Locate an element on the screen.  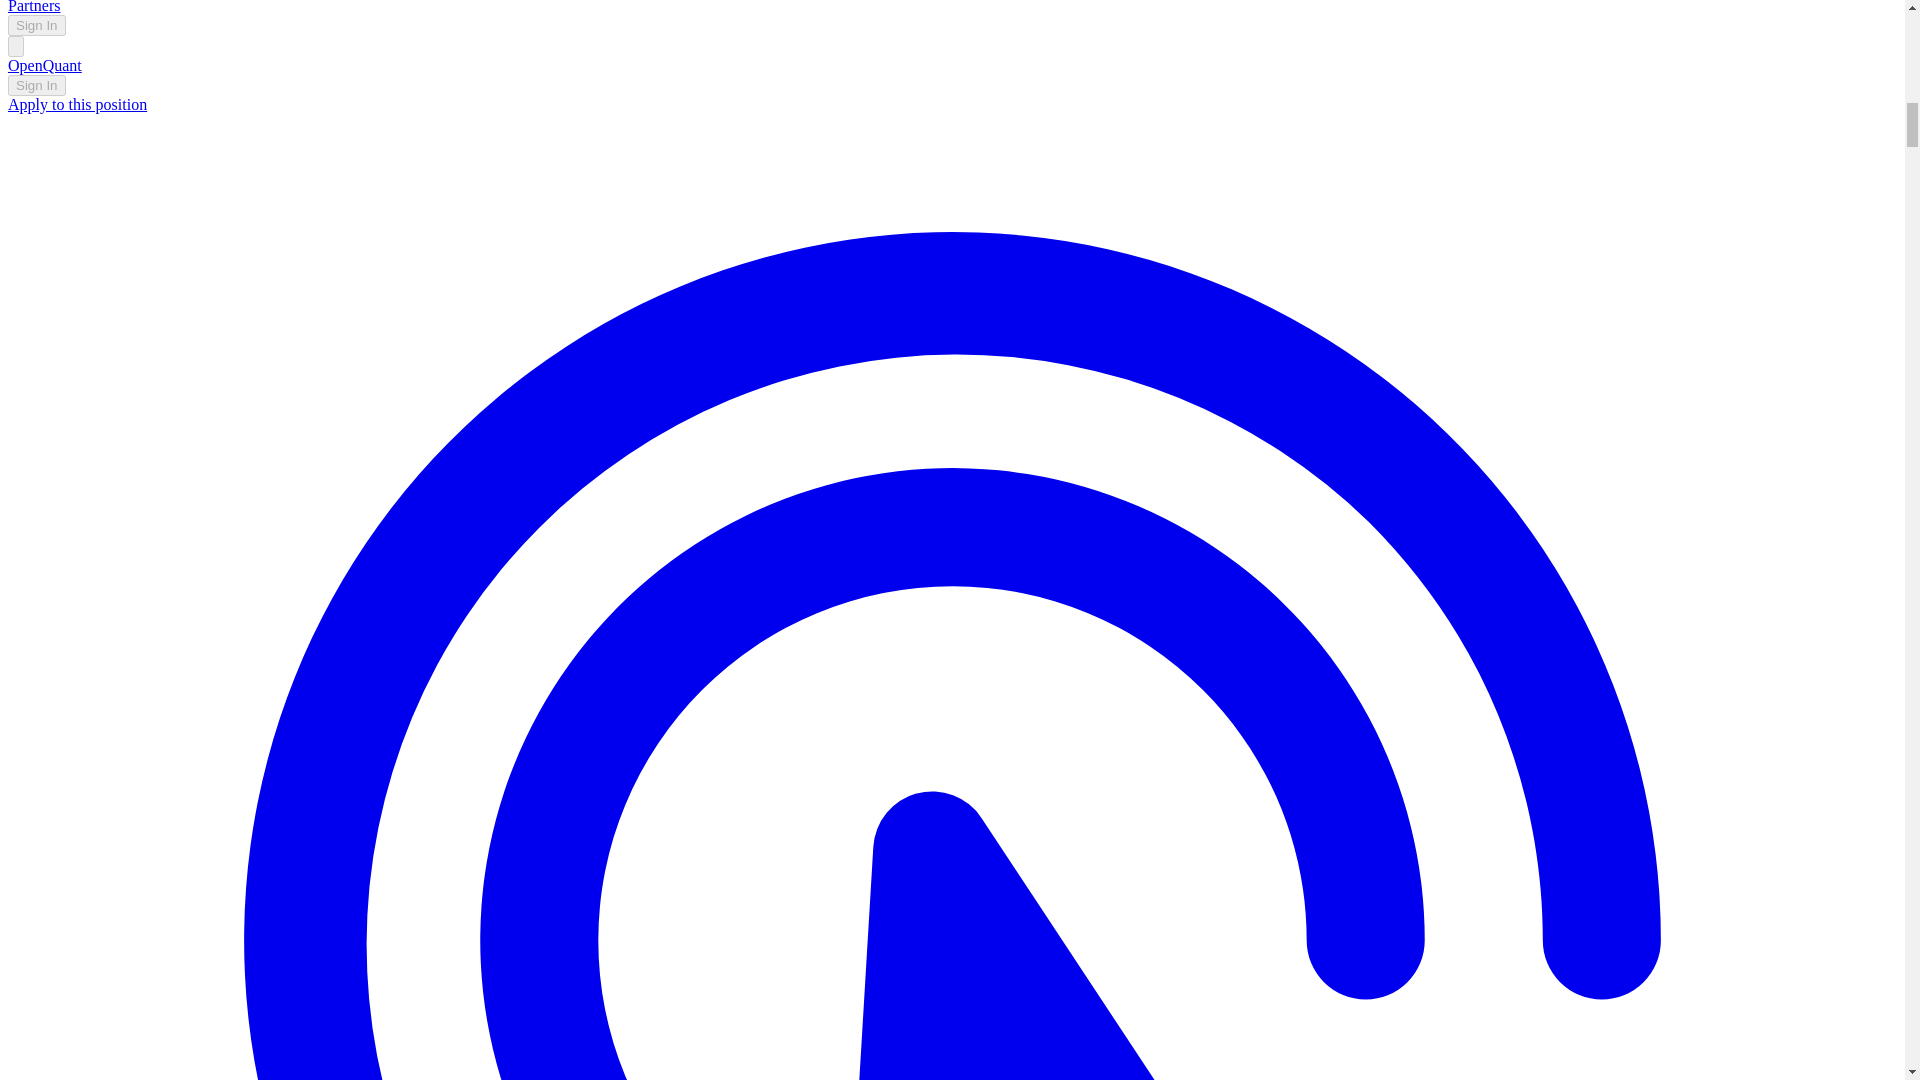
Sign In is located at coordinates (36, 25).